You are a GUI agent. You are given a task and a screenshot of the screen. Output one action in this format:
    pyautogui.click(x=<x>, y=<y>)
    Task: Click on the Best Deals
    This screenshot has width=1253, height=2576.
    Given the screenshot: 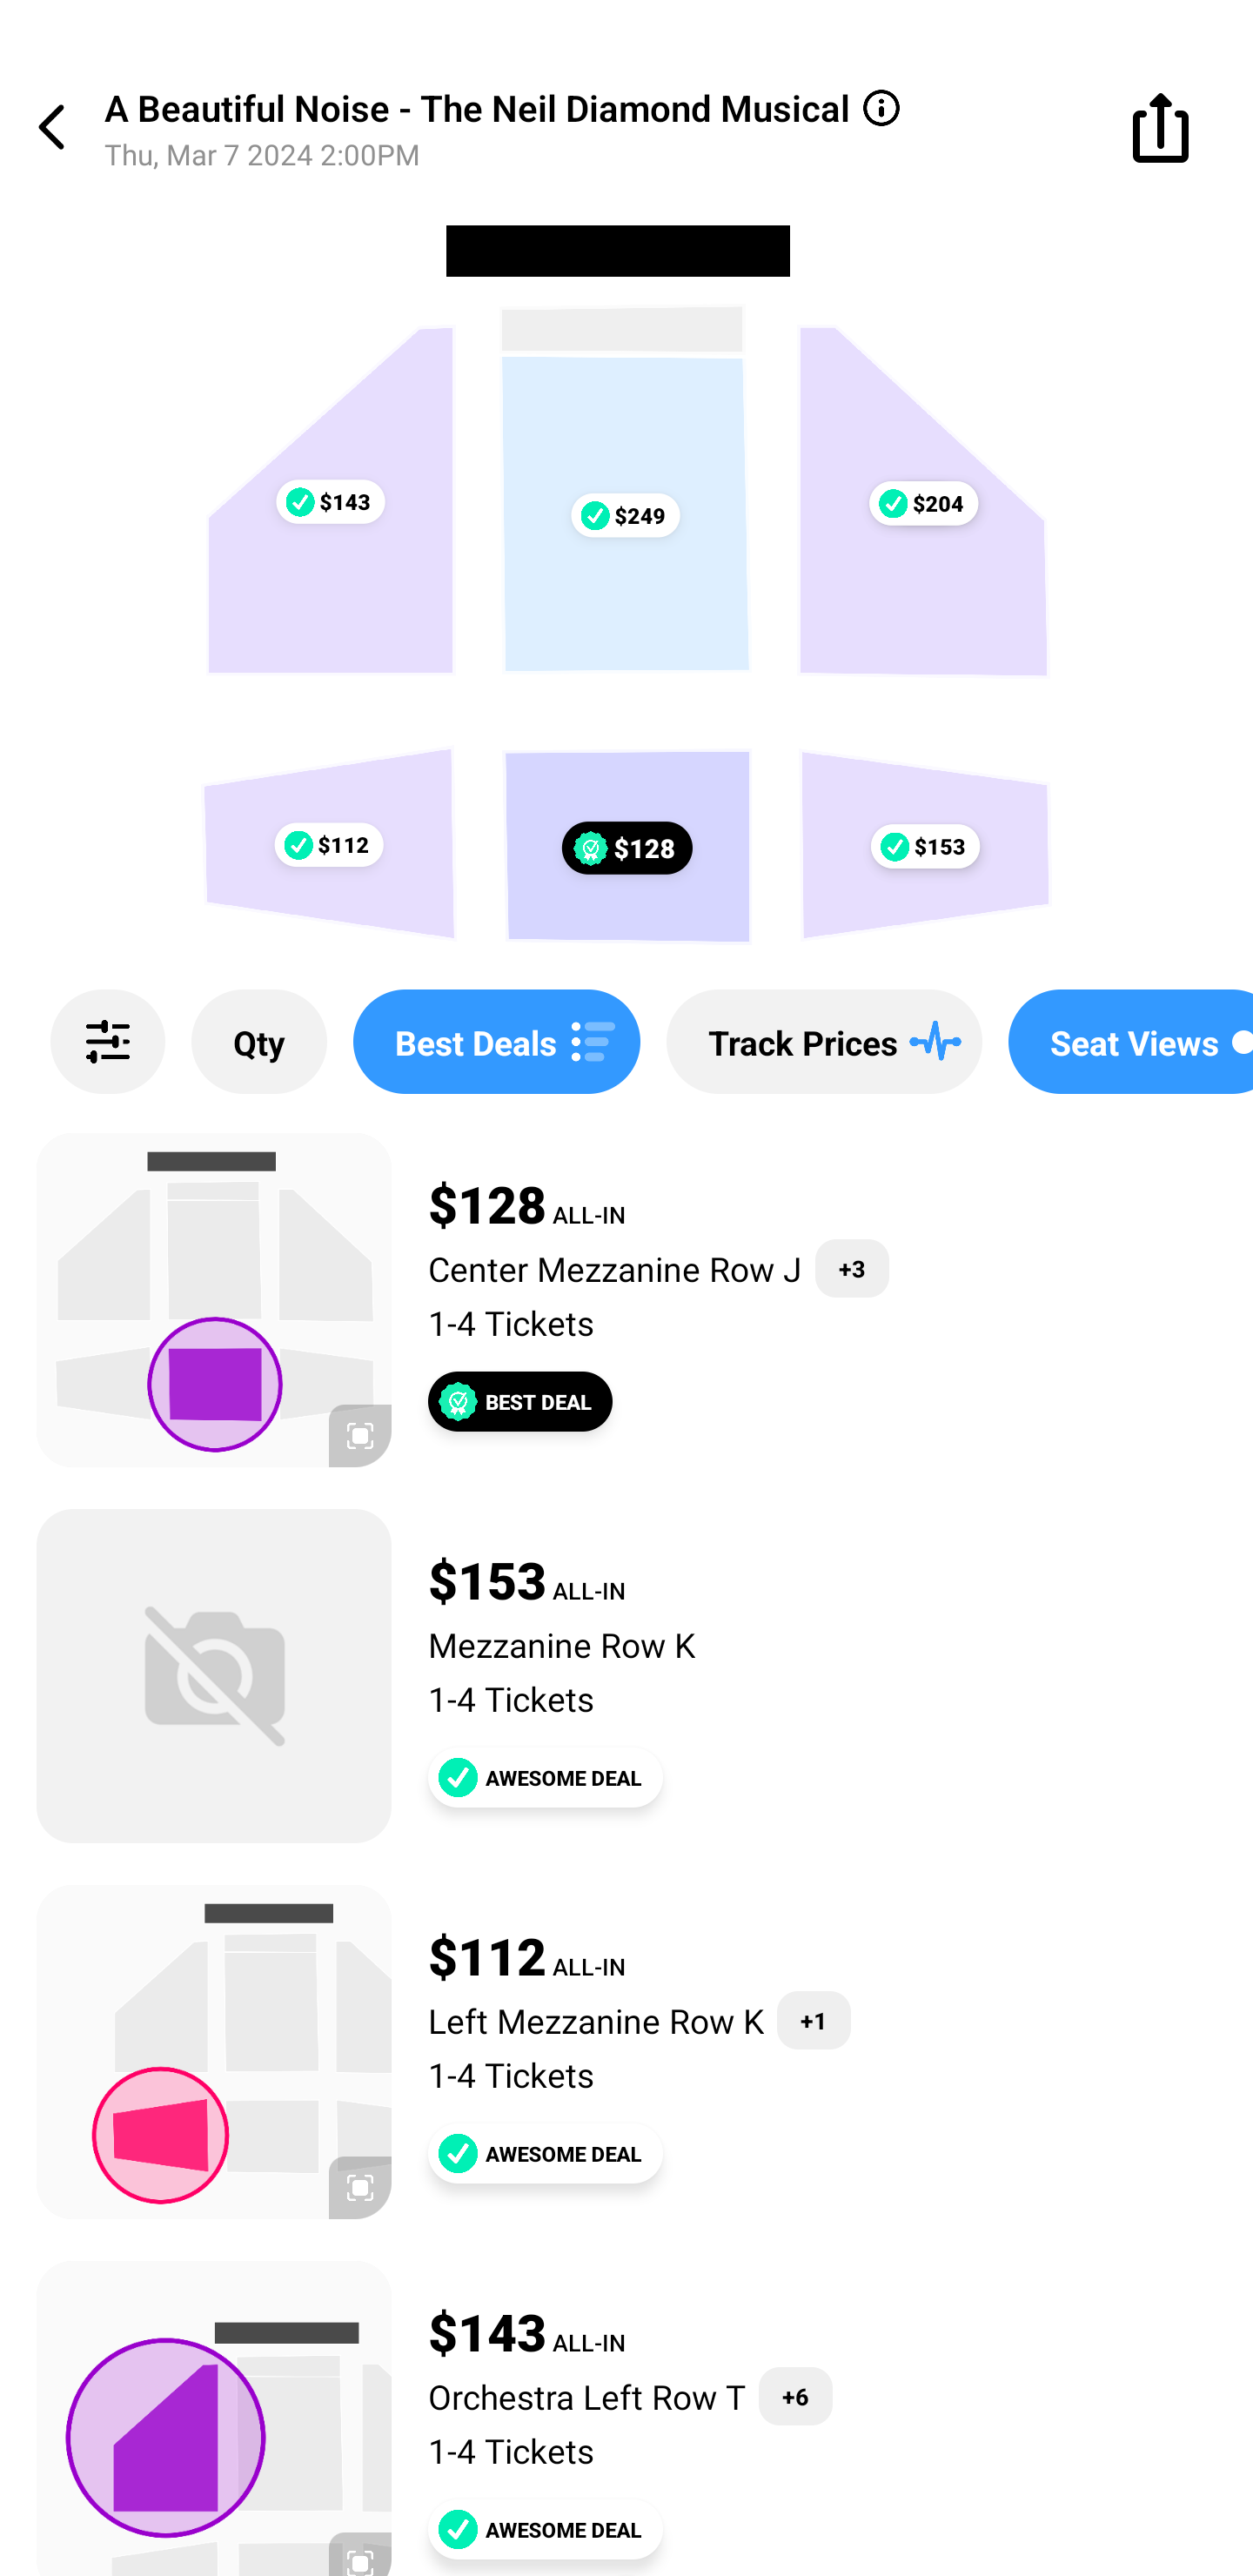 What is the action you would take?
    pyautogui.click(x=496, y=1042)
    